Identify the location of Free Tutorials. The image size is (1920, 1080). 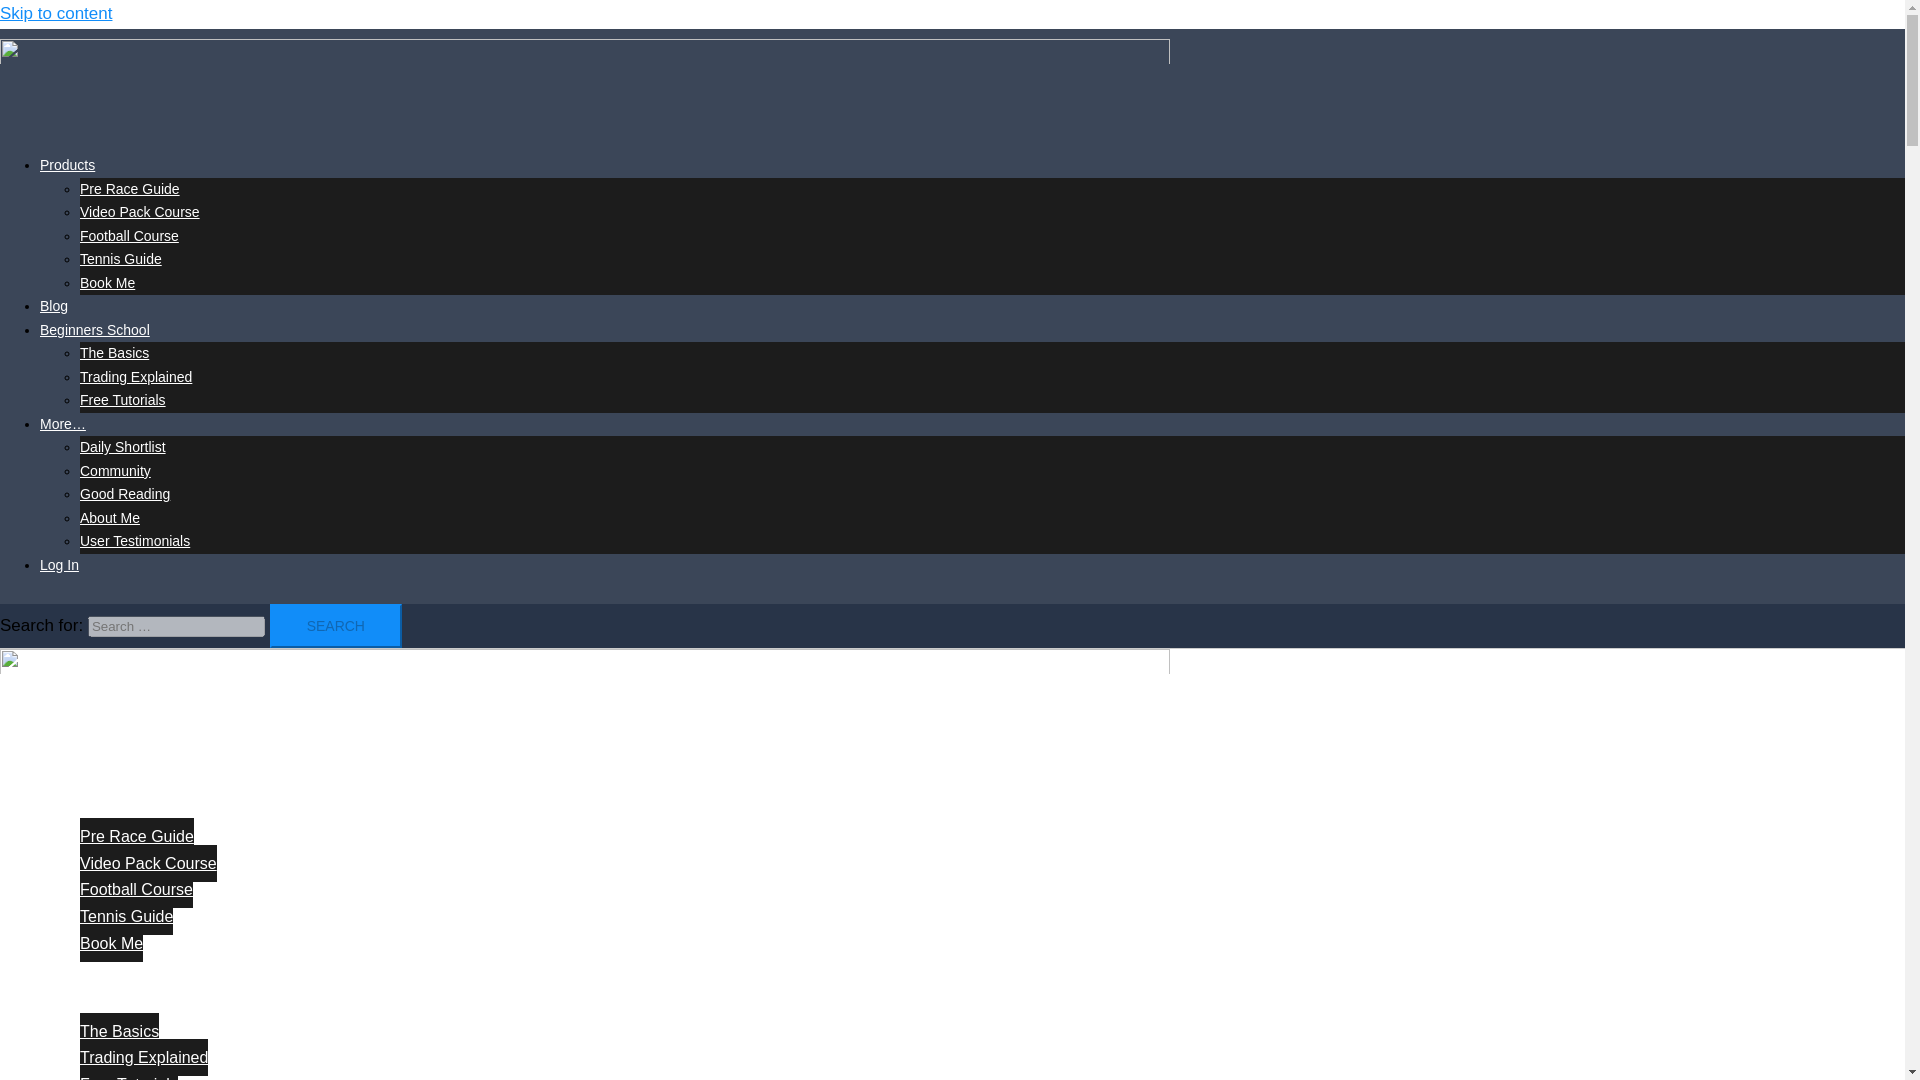
(129, 1072).